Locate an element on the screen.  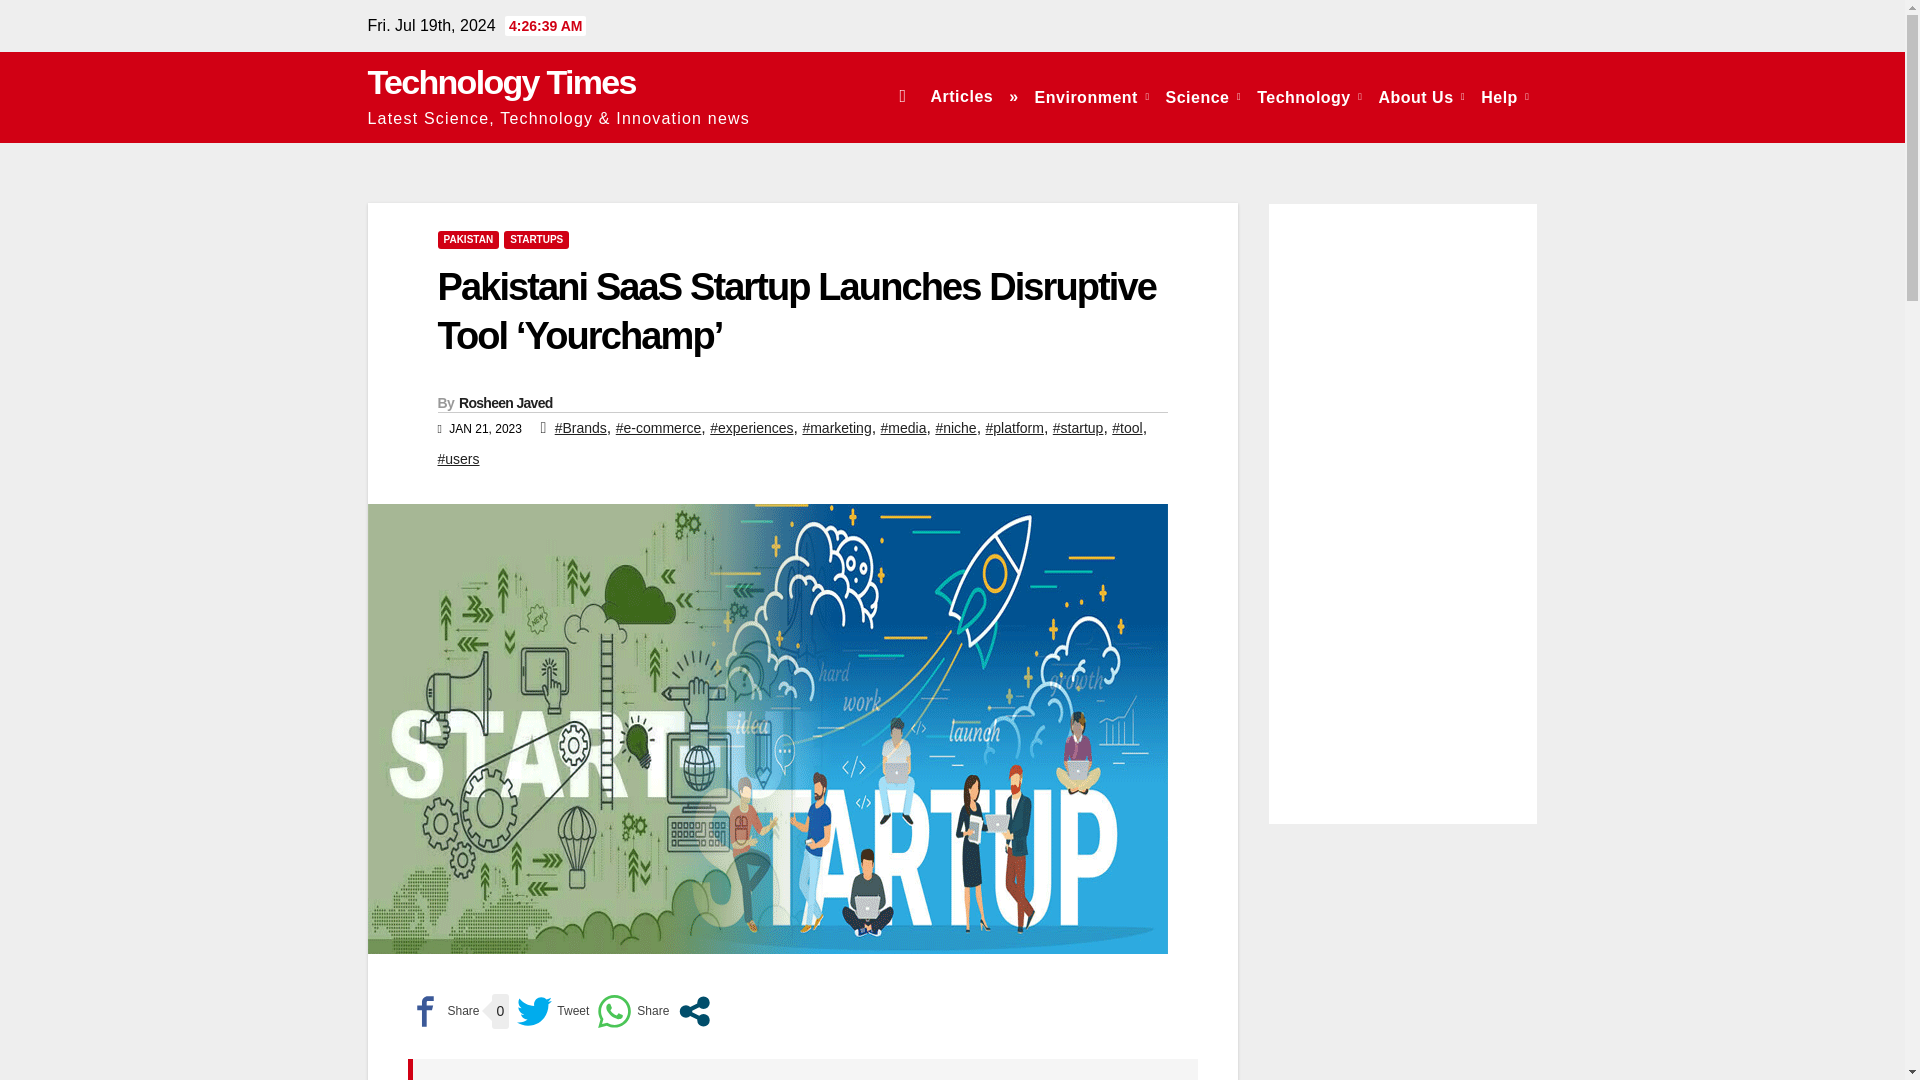
Technology Times is located at coordinates (502, 82).